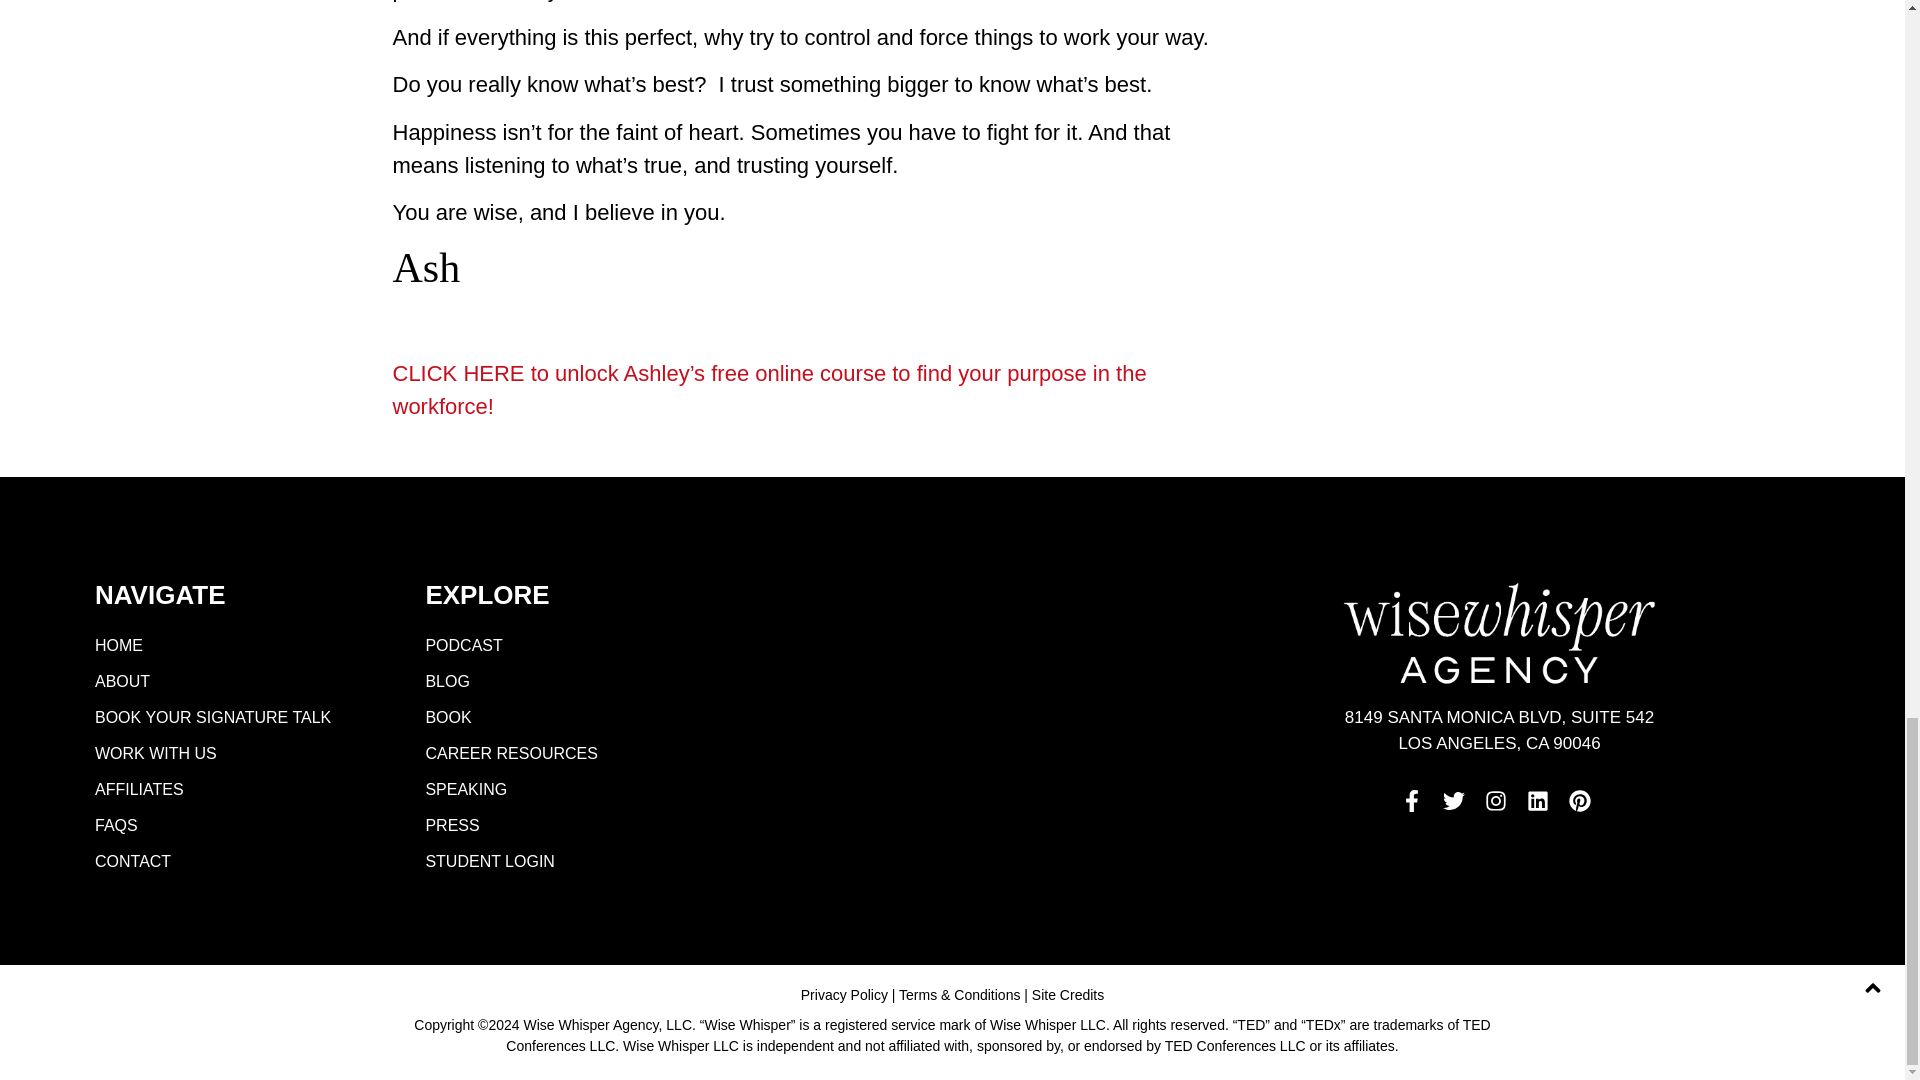  What do you see at coordinates (233, 682) in the screenshot?
I see `ABOUT` at bounding box center [233, 682].